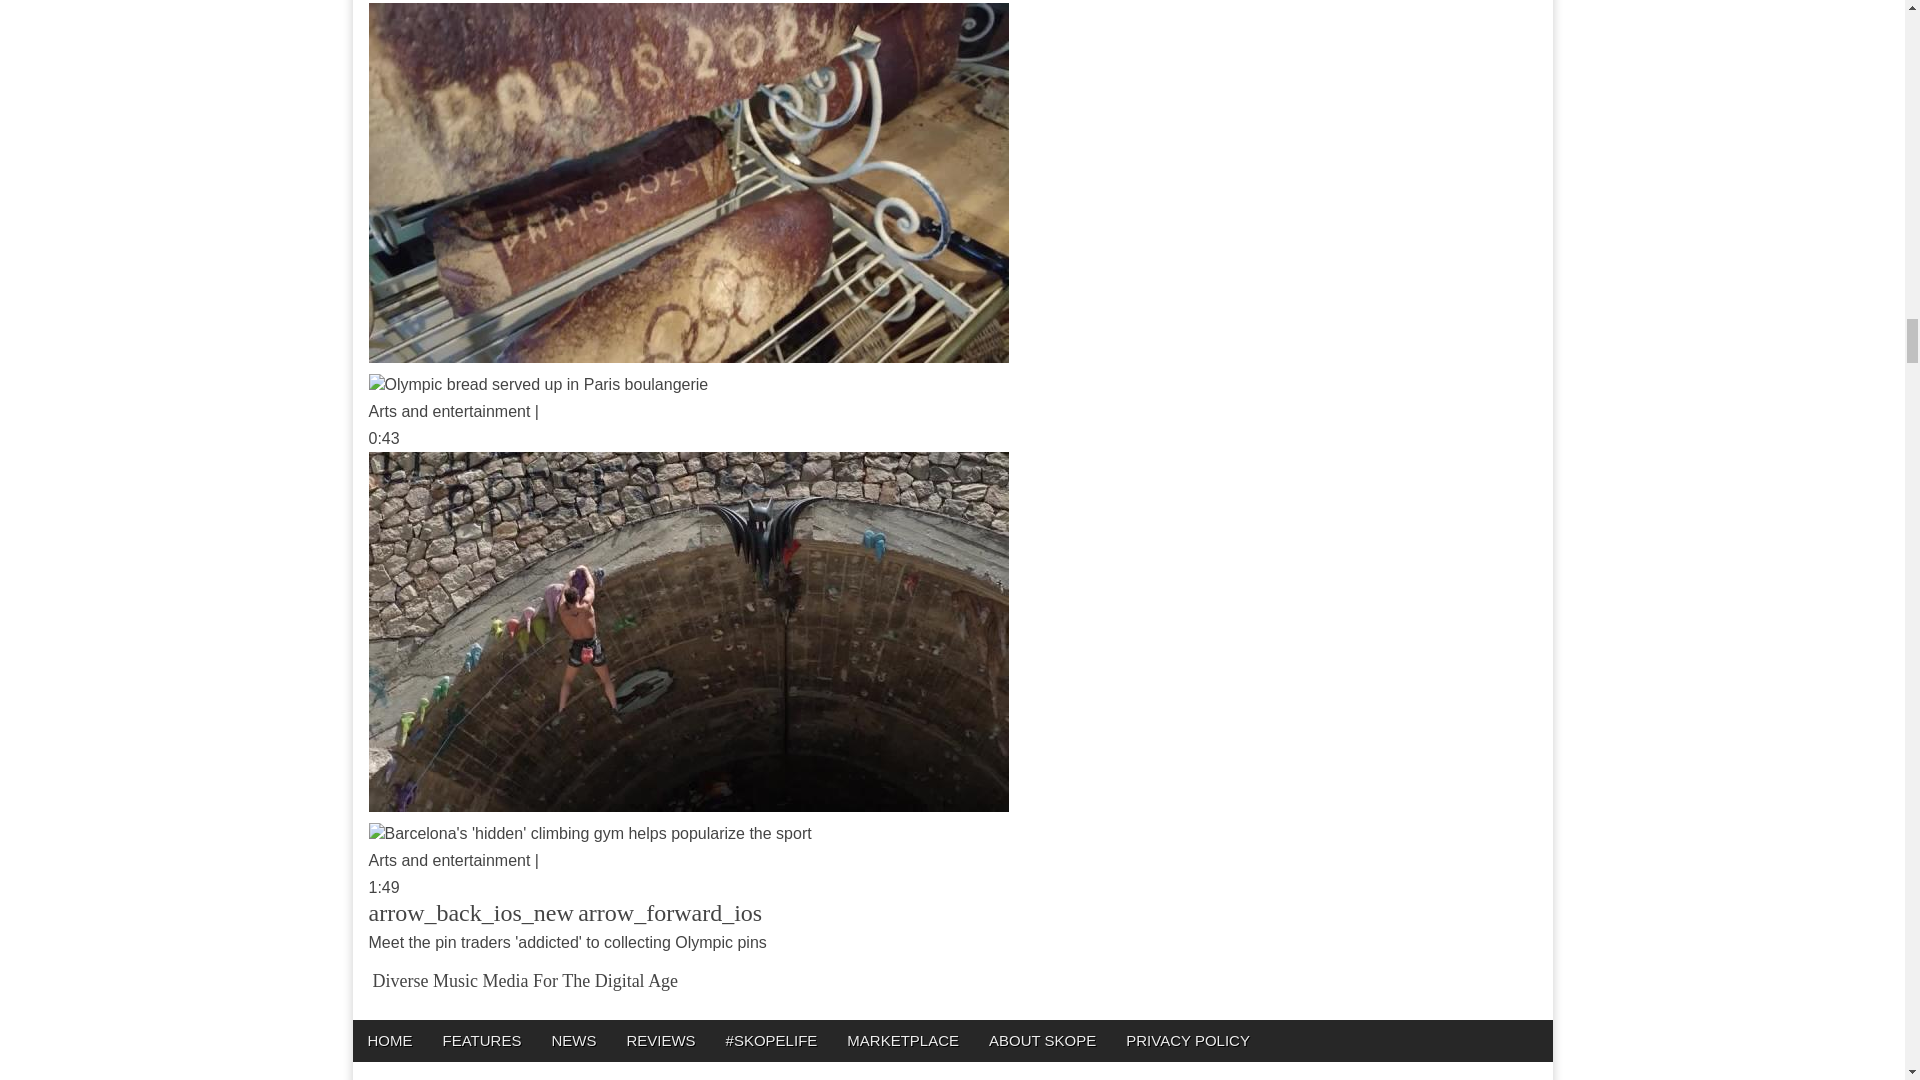 The height and width of the screenshot is (1080, 1920). Describe the element at coordinates (388, 1040) in the screenshot. I see `HOME` at that location.